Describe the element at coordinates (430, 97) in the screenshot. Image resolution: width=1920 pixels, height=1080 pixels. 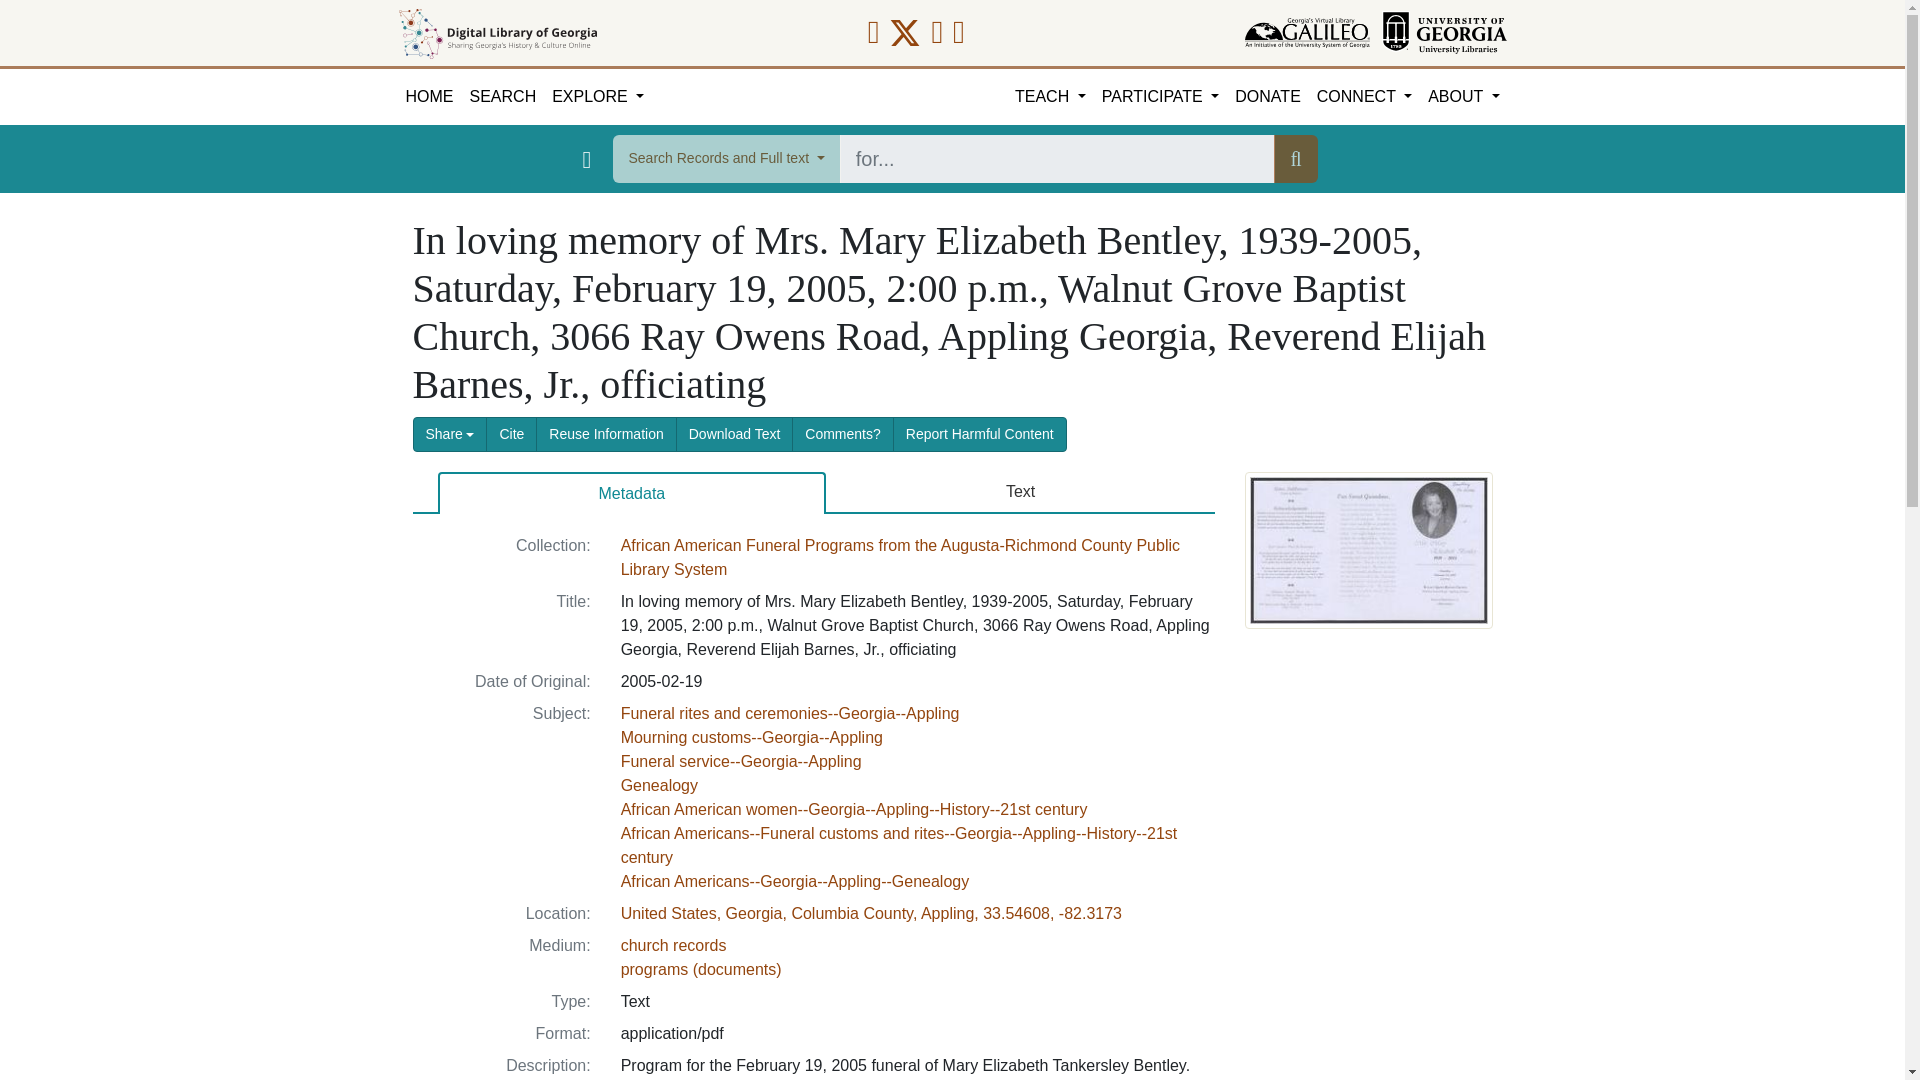
I see `HOME` at that location.